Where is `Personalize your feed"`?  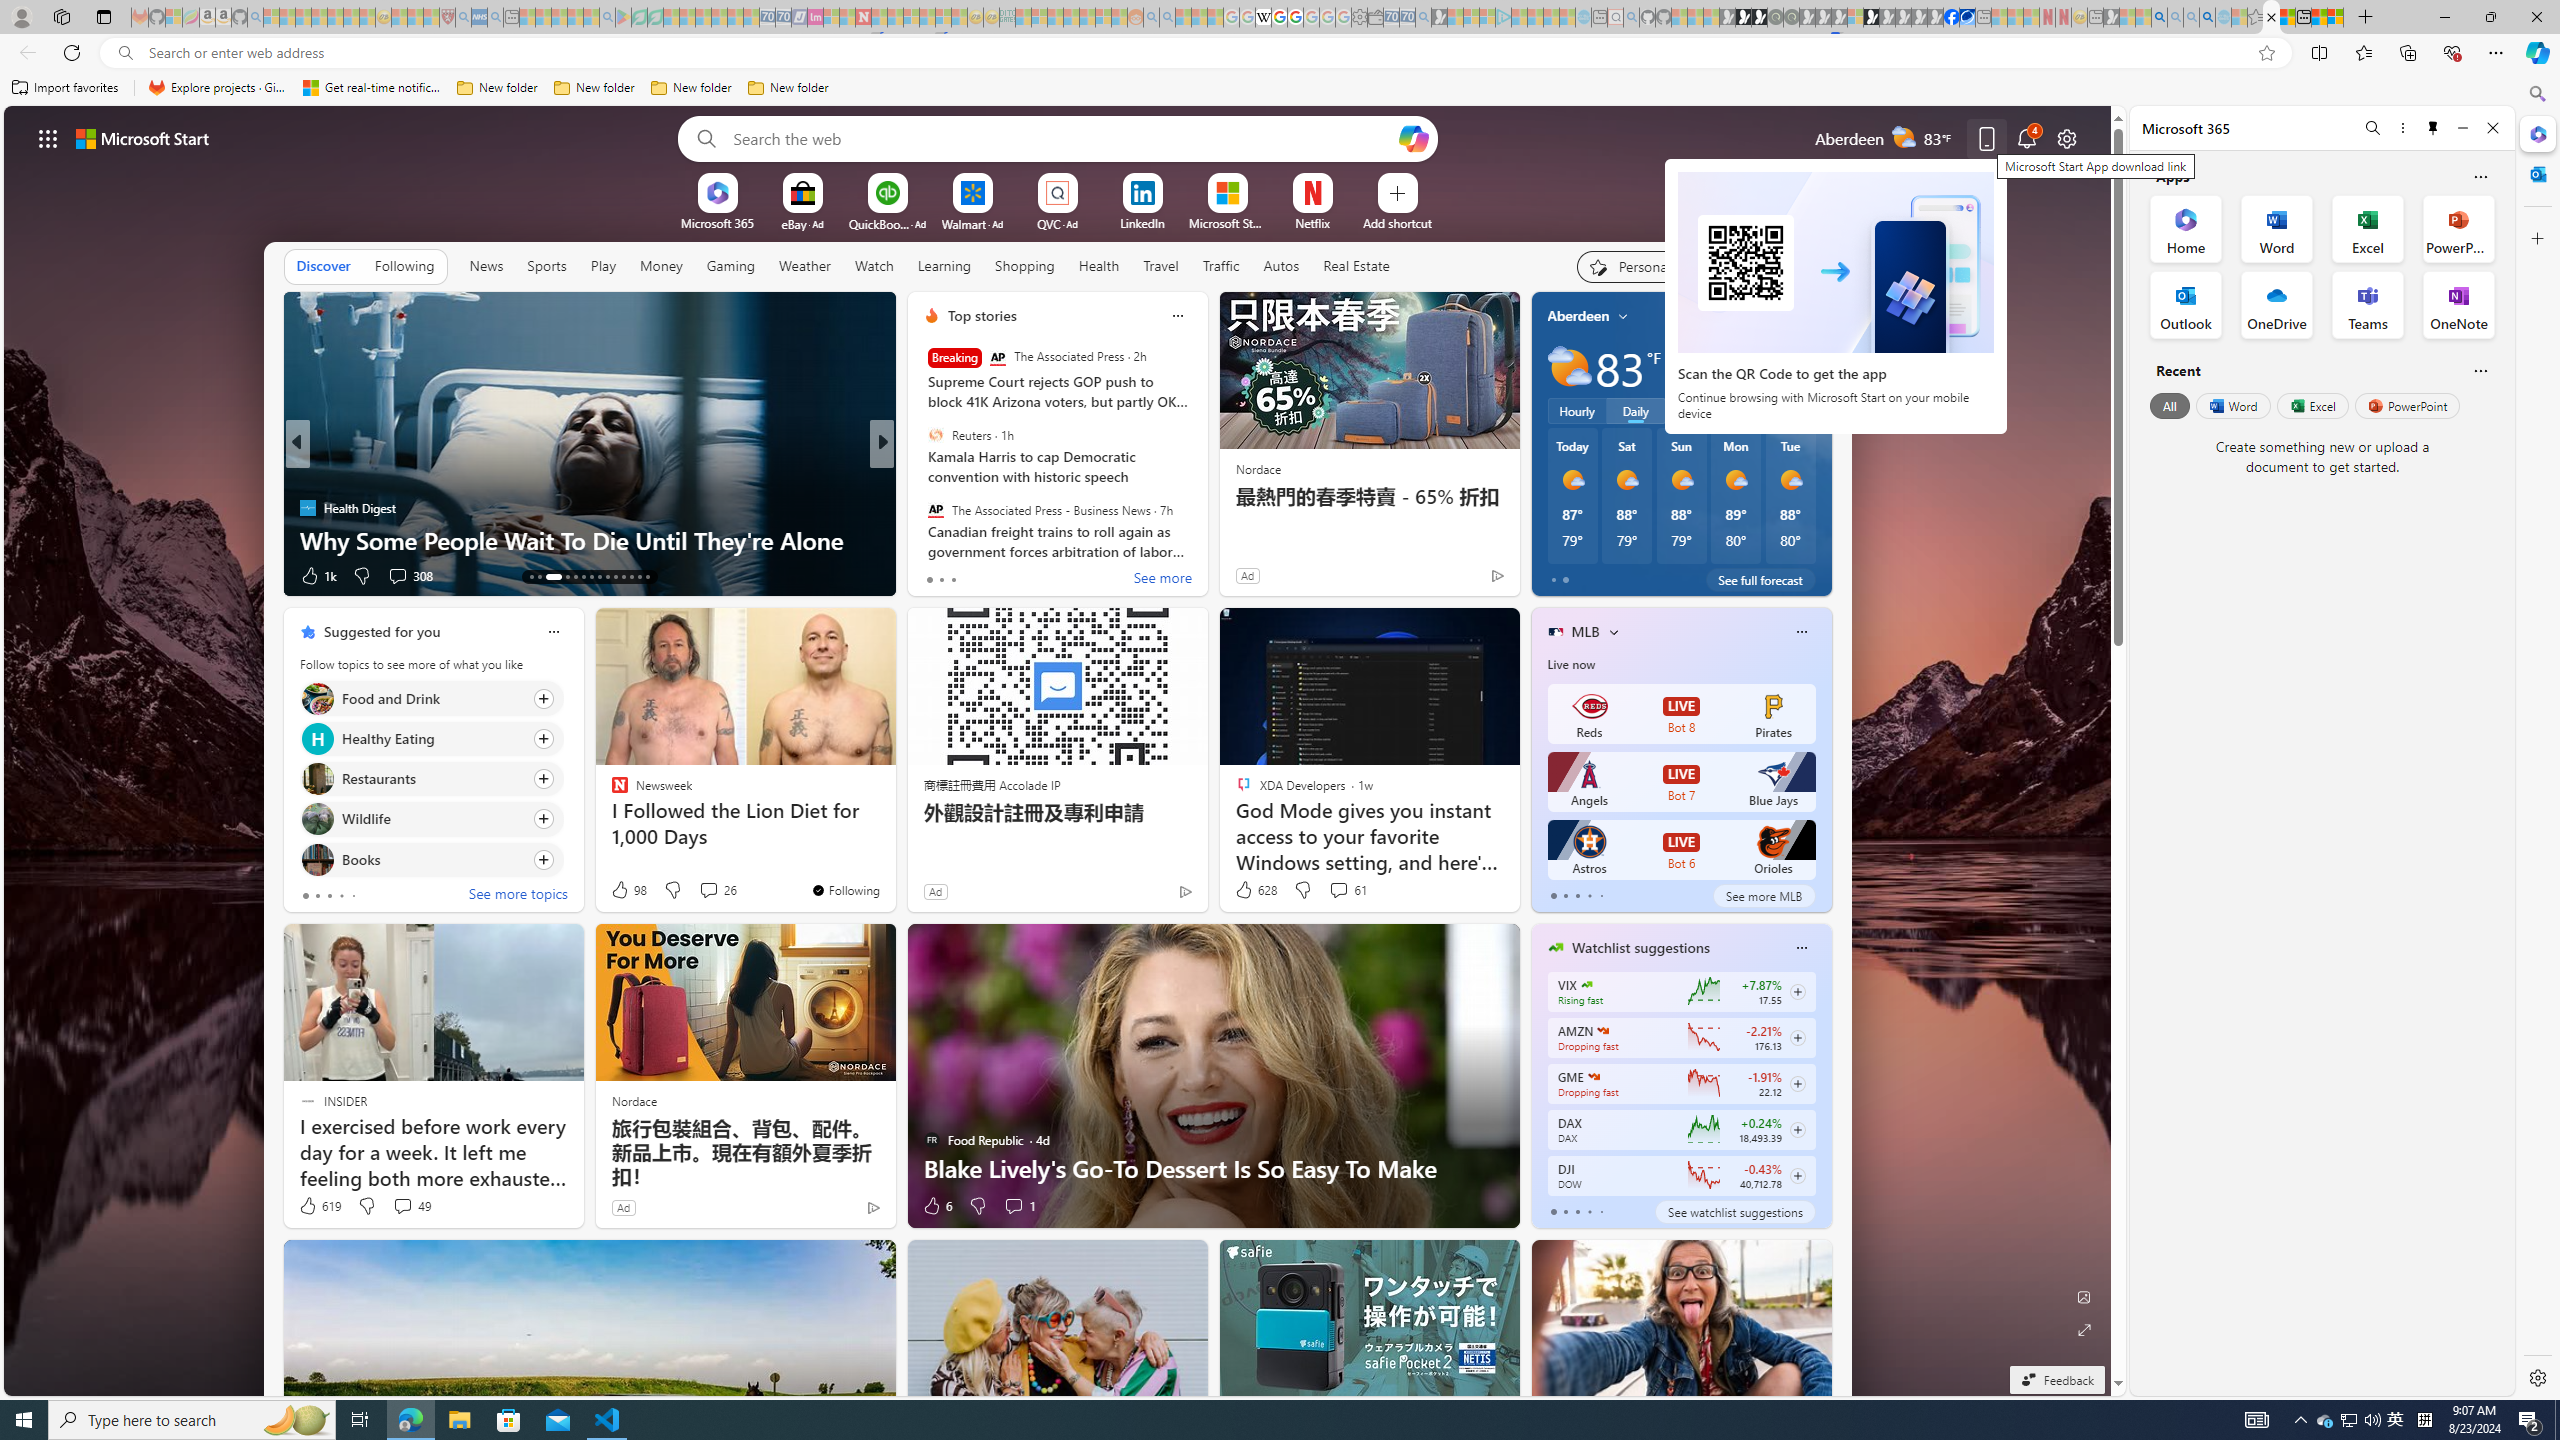
Personalize your feed" is located at coordinates (1638, 266).